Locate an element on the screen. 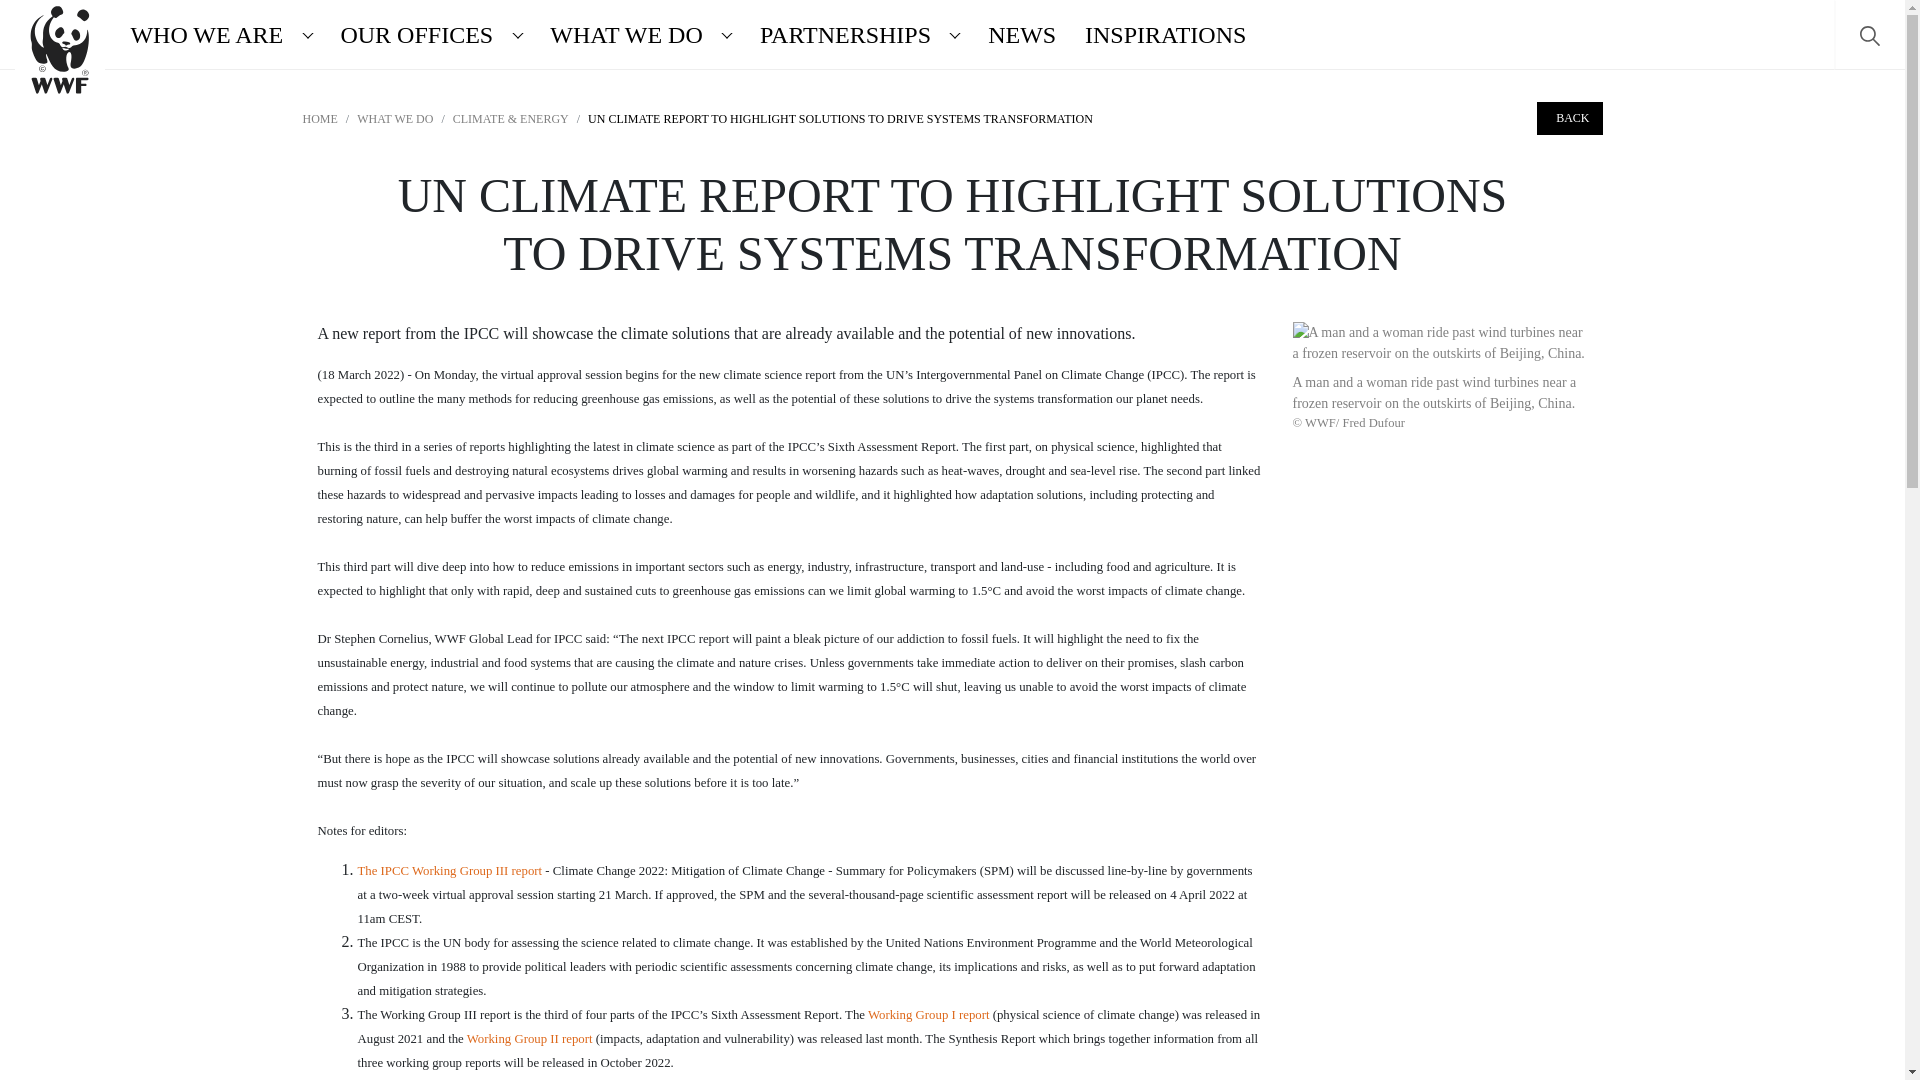 This screenshot has height=1080, width=1920. WHO WE ARE is located at coordinates (202, 34).